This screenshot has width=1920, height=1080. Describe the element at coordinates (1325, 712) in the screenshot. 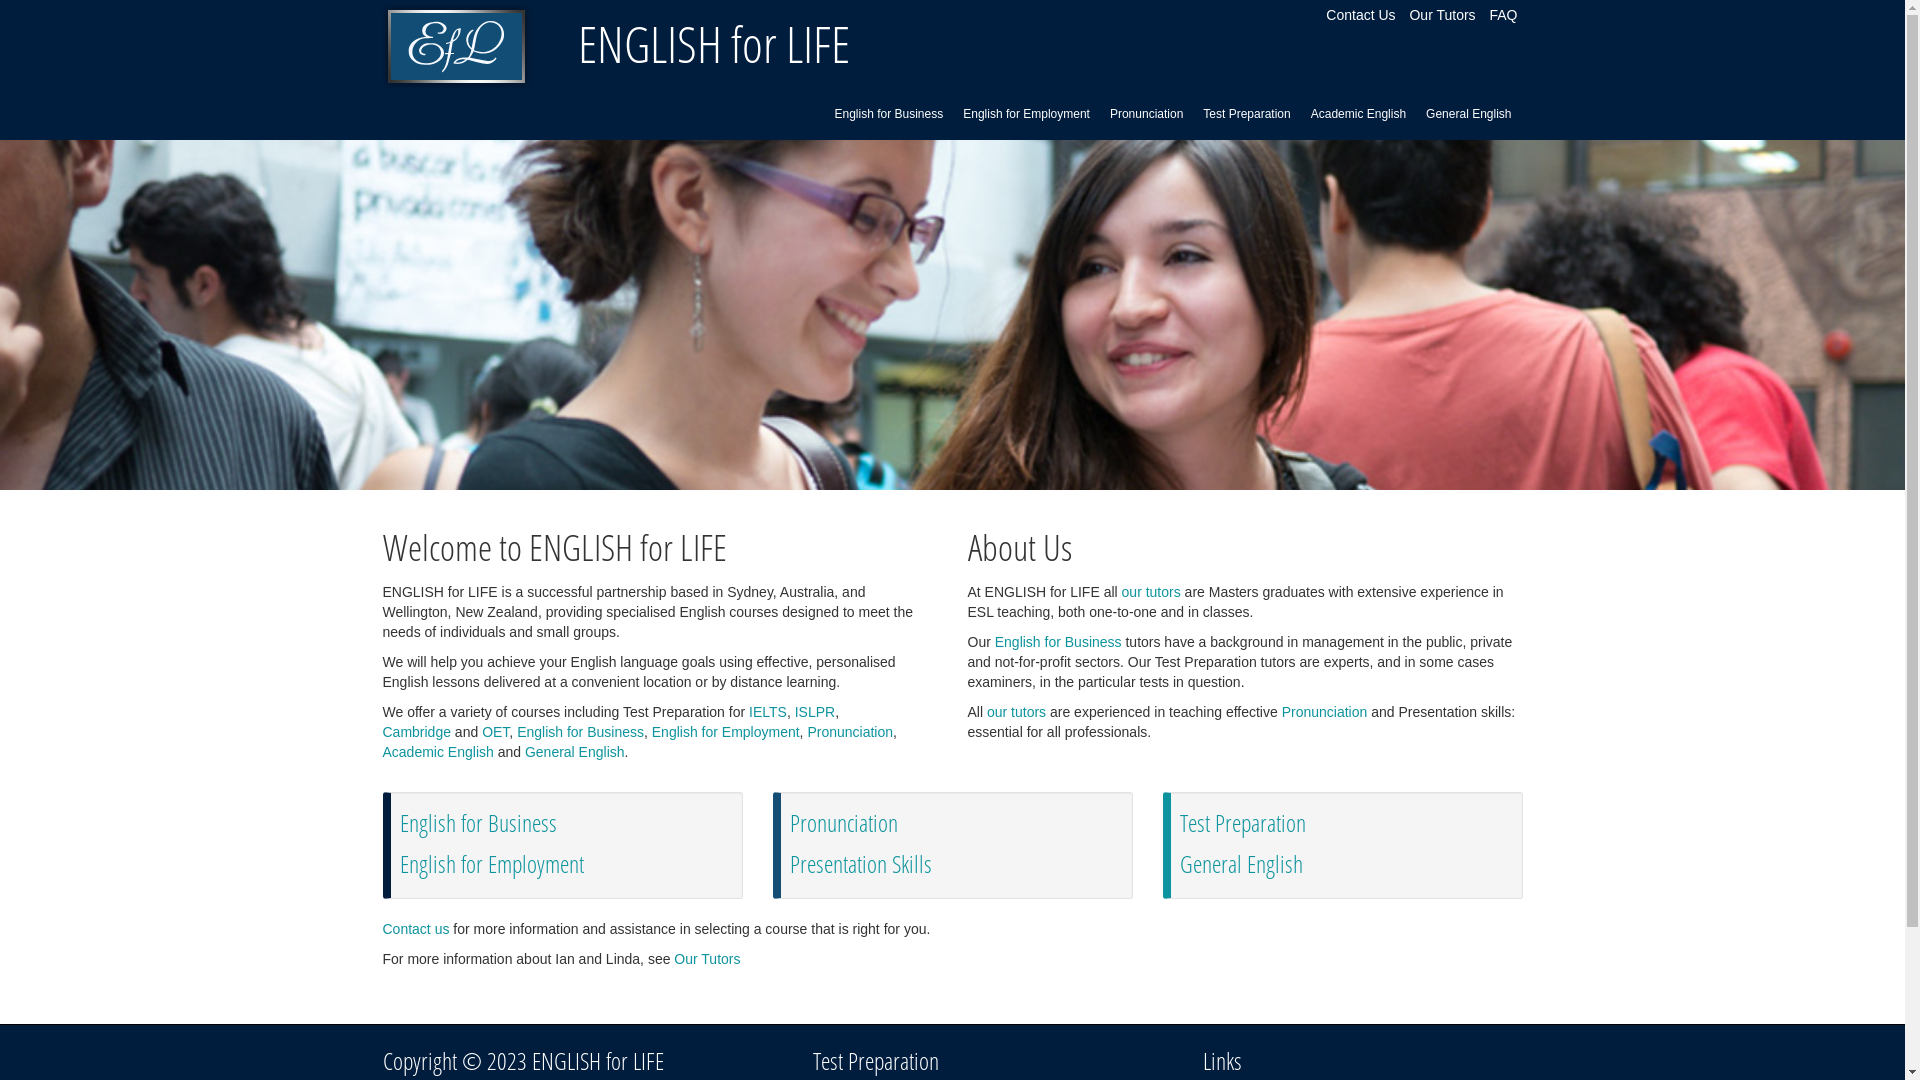

I see `Pronunciation` at that location.